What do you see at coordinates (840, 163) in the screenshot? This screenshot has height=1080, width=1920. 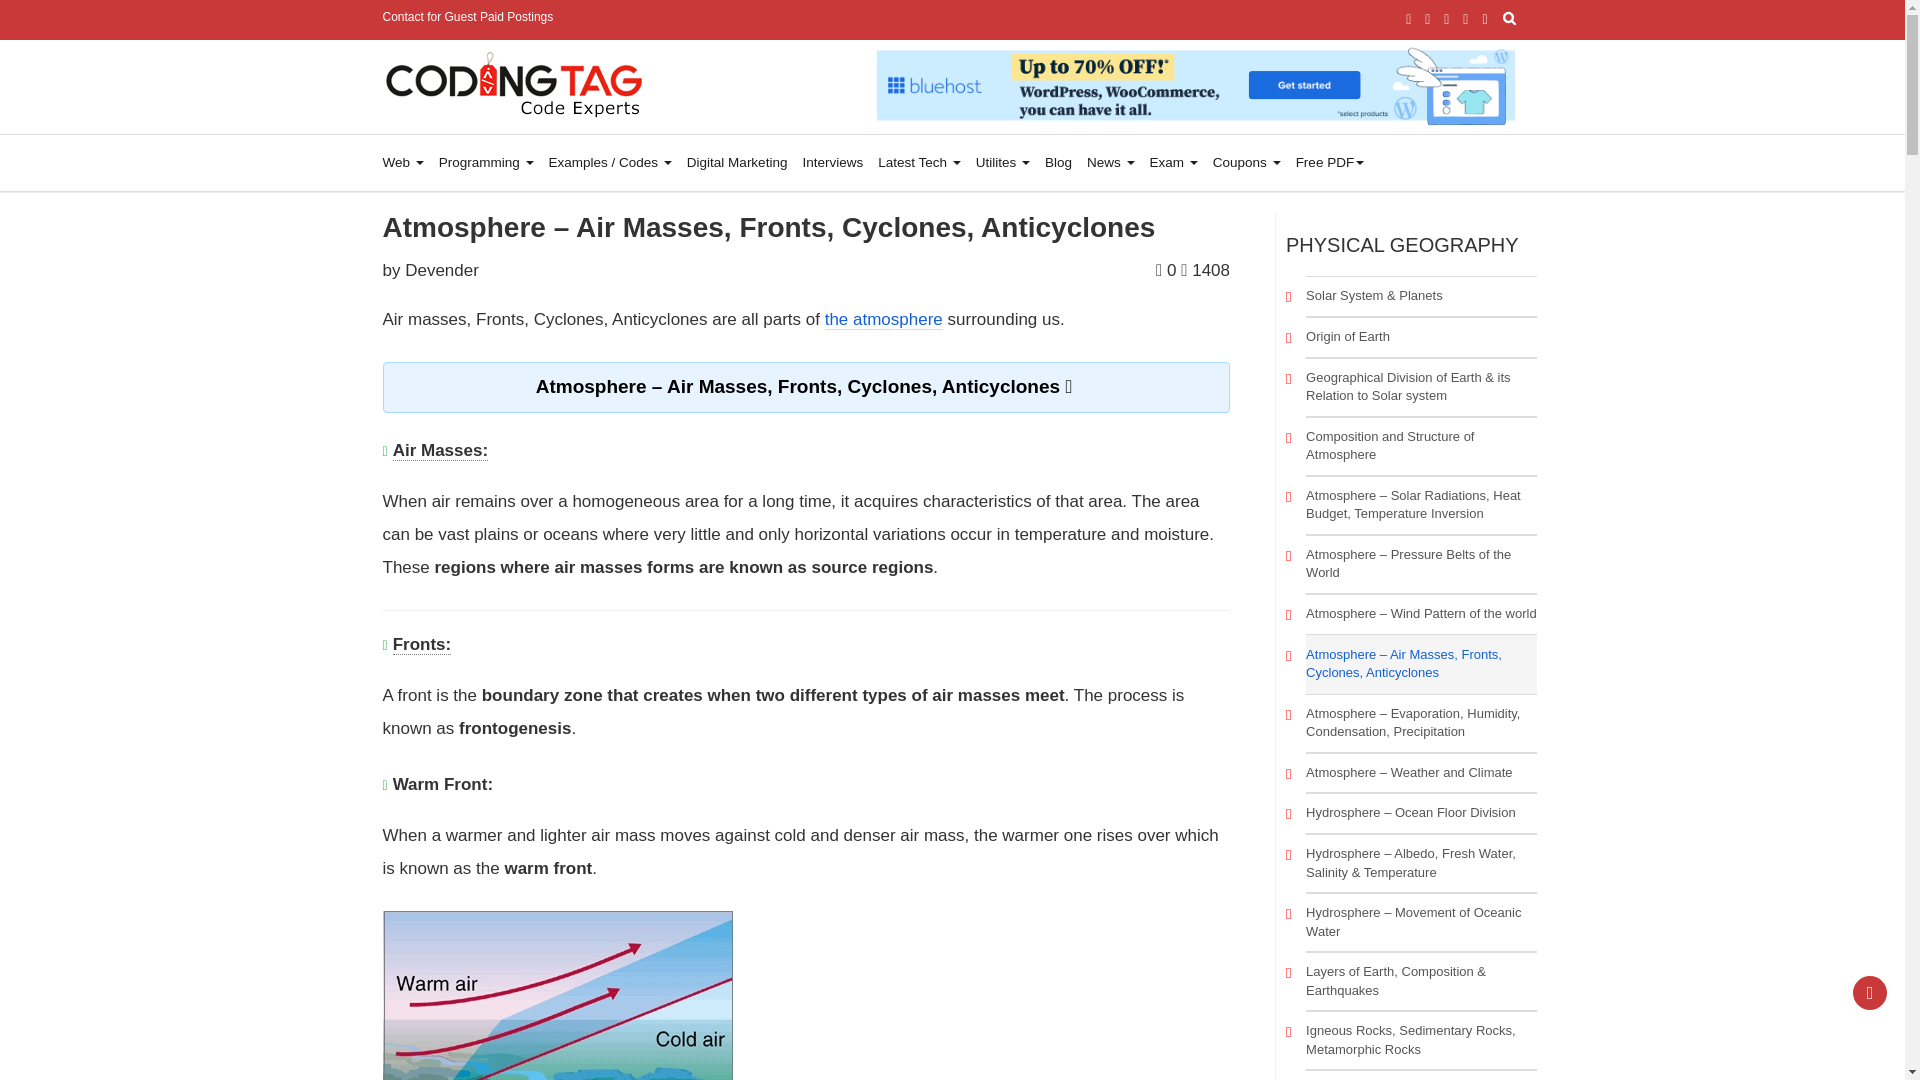 I see `Interviews` at bounding box center [840, 163].